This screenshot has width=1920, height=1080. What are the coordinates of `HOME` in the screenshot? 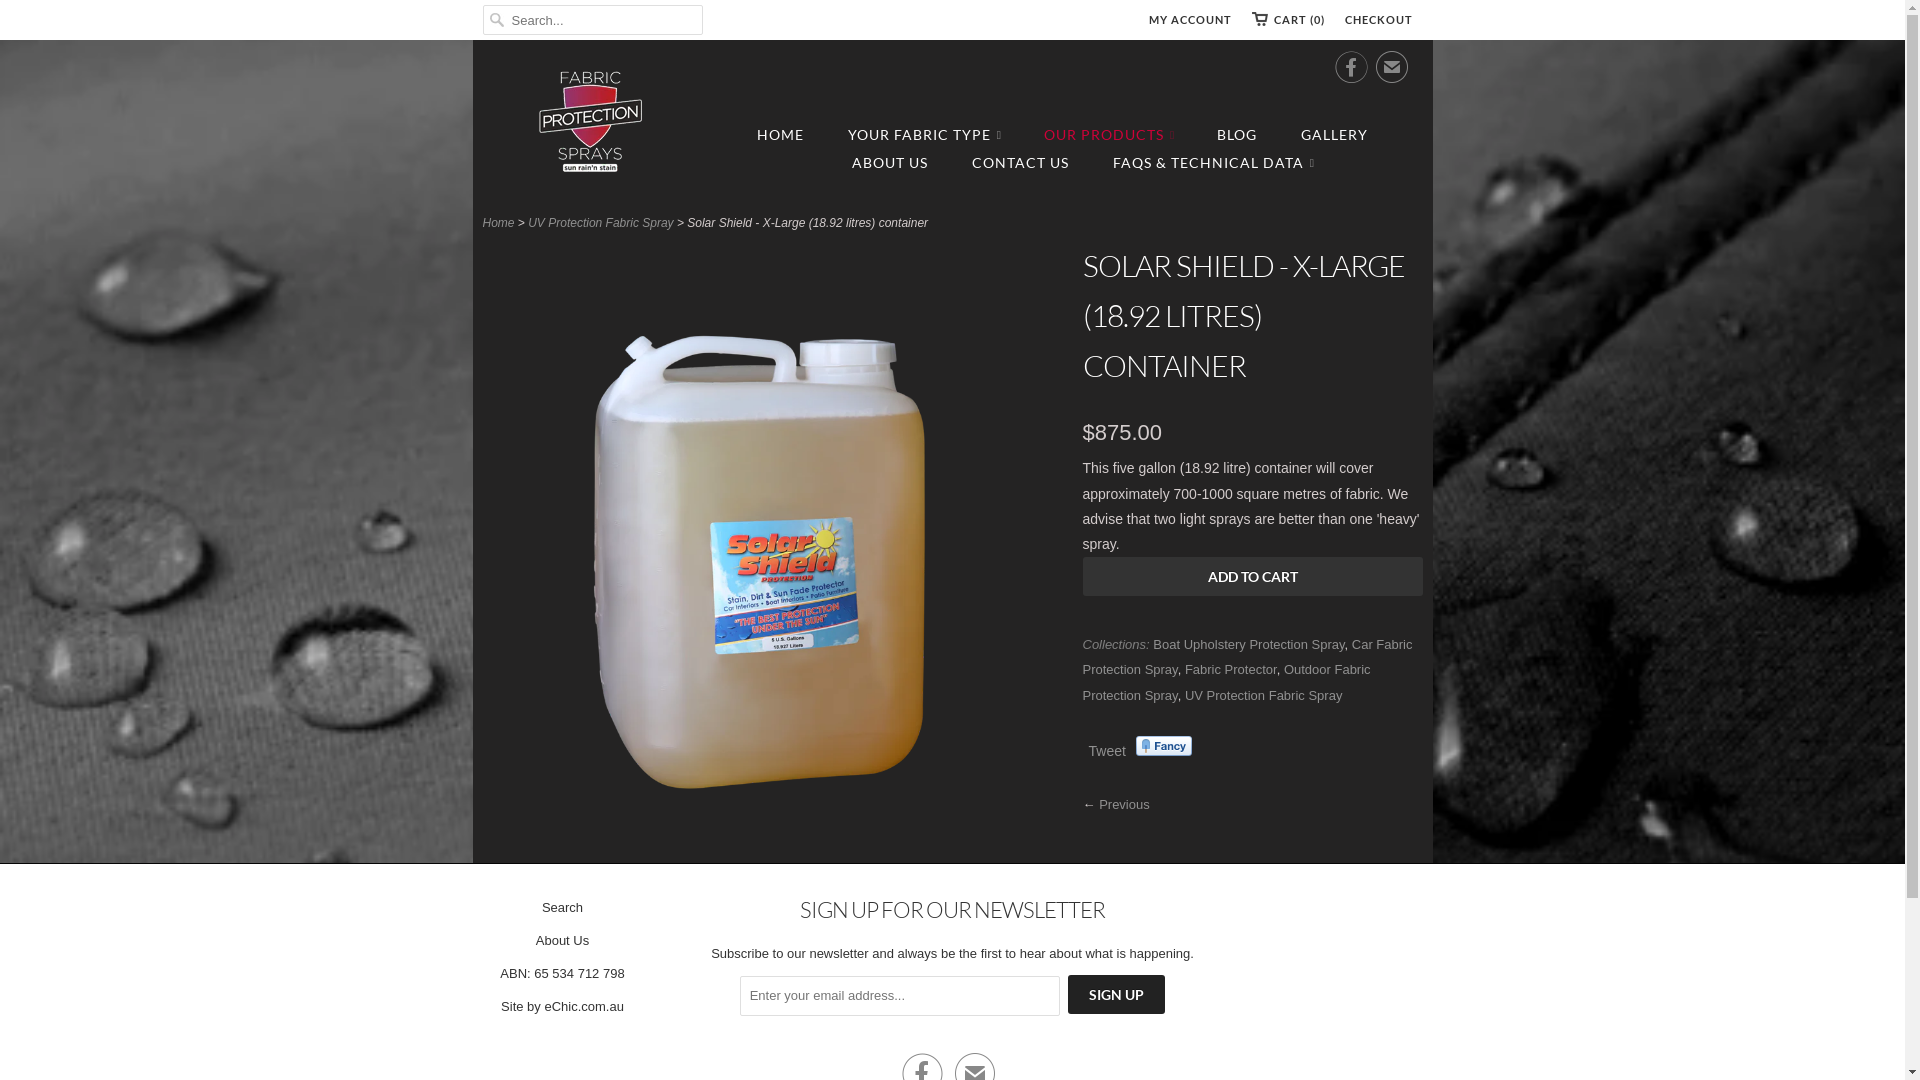 It's located at (780, 135).